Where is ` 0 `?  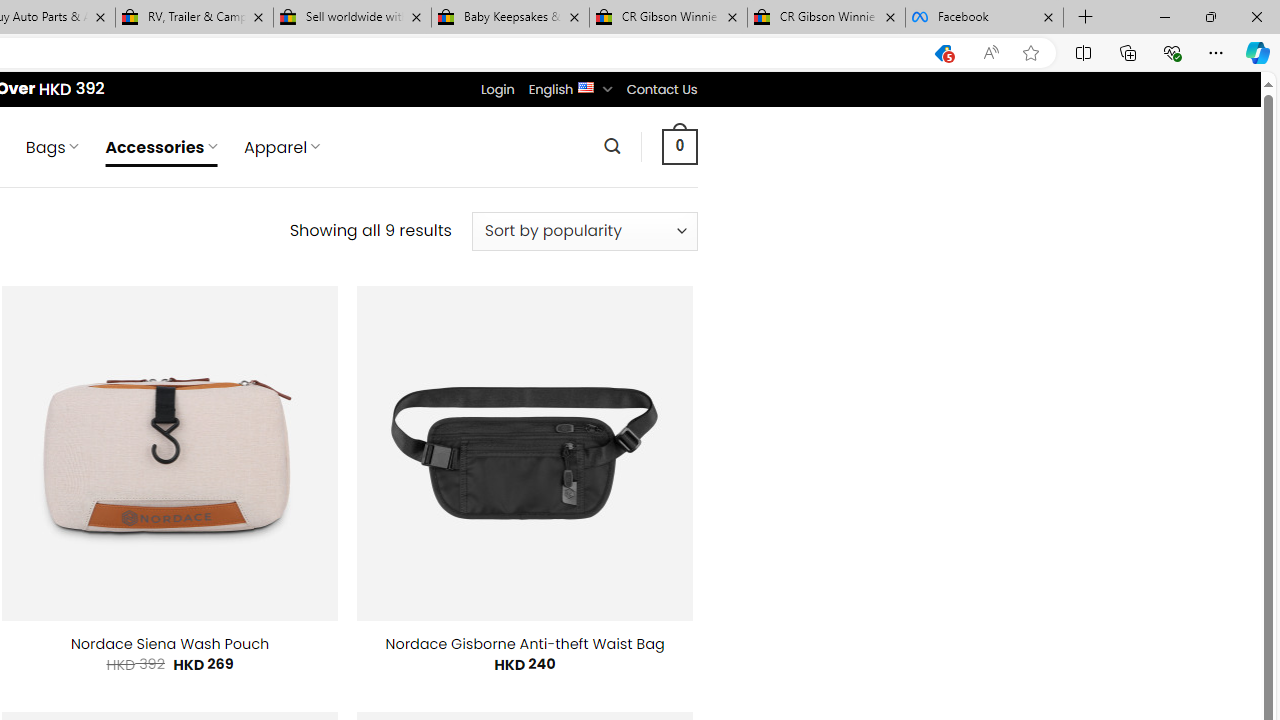  0  is located at coordinates (679, 146).